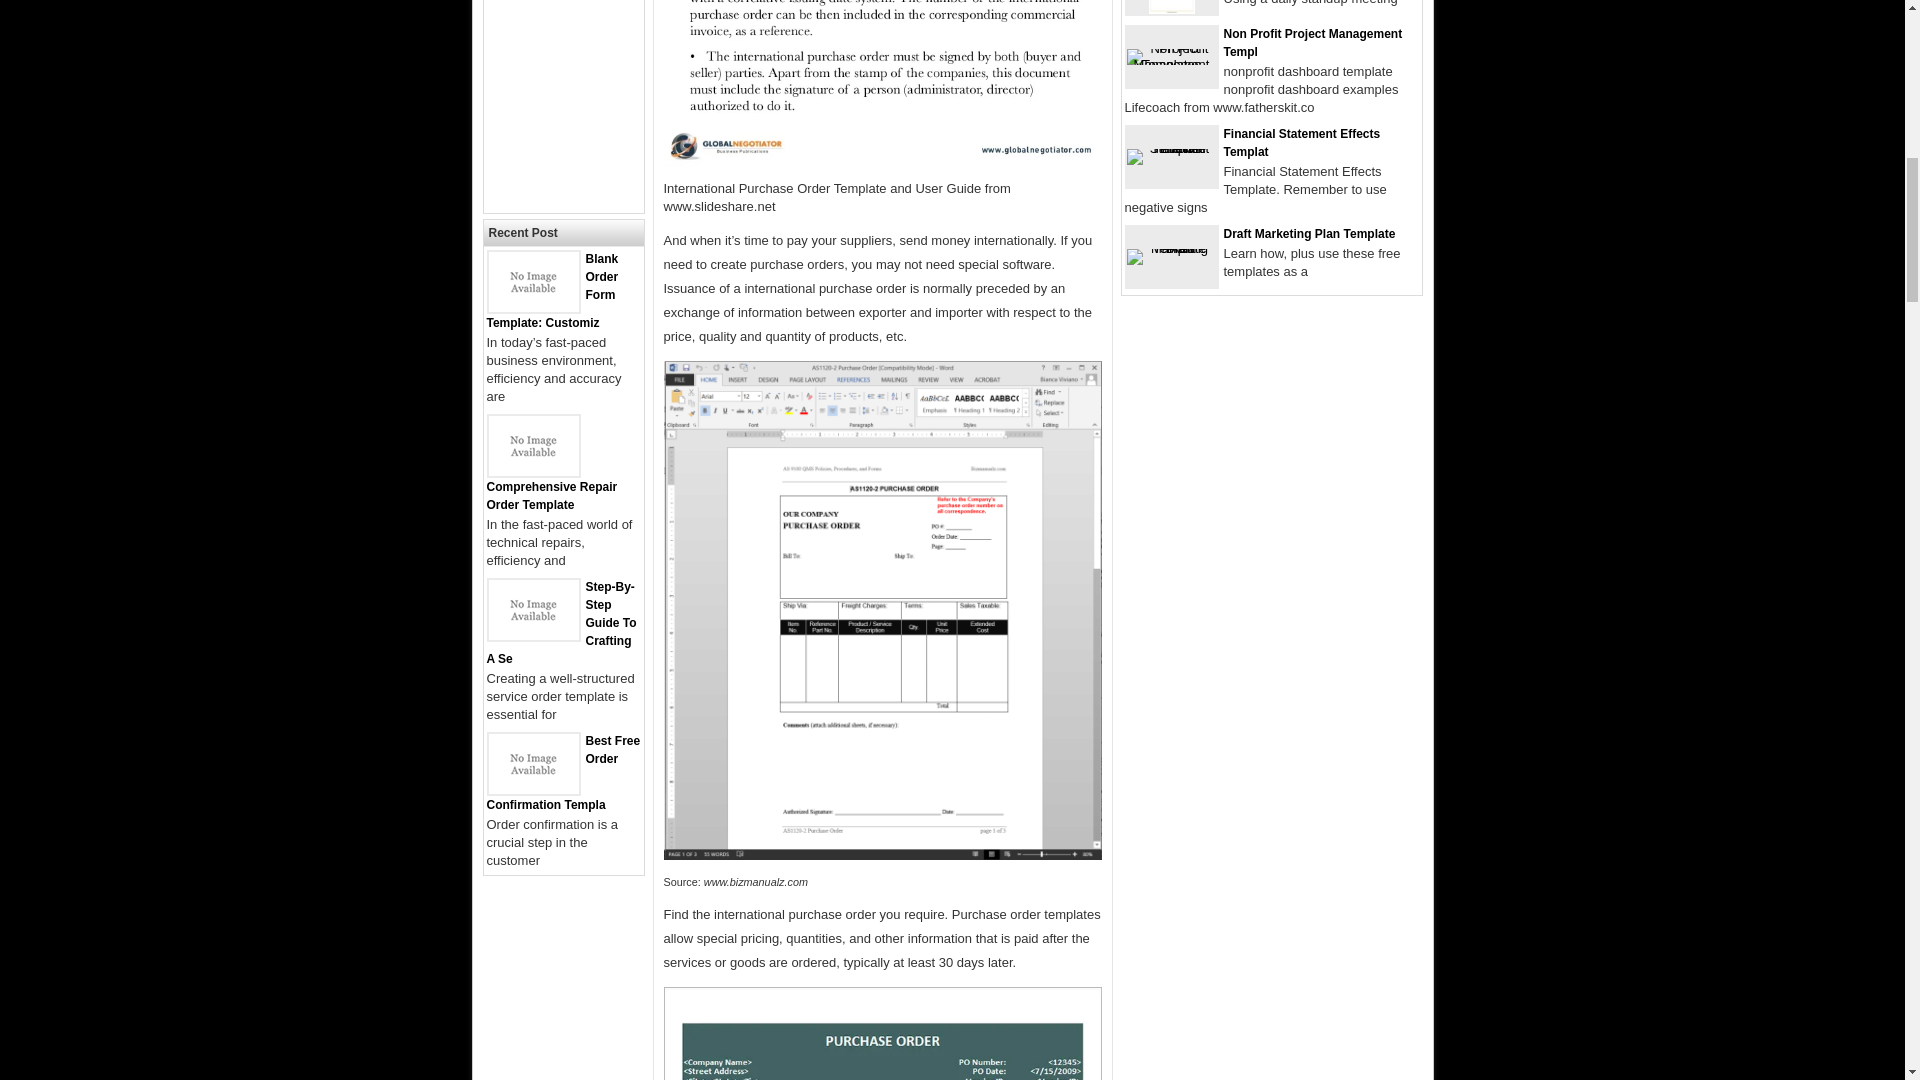 The height and width of the screenshot is (1080, 1920). Describe the element at coordinates (550, 495) in the screenshot. I see `Comprehensive Repair Order Template` at that location.